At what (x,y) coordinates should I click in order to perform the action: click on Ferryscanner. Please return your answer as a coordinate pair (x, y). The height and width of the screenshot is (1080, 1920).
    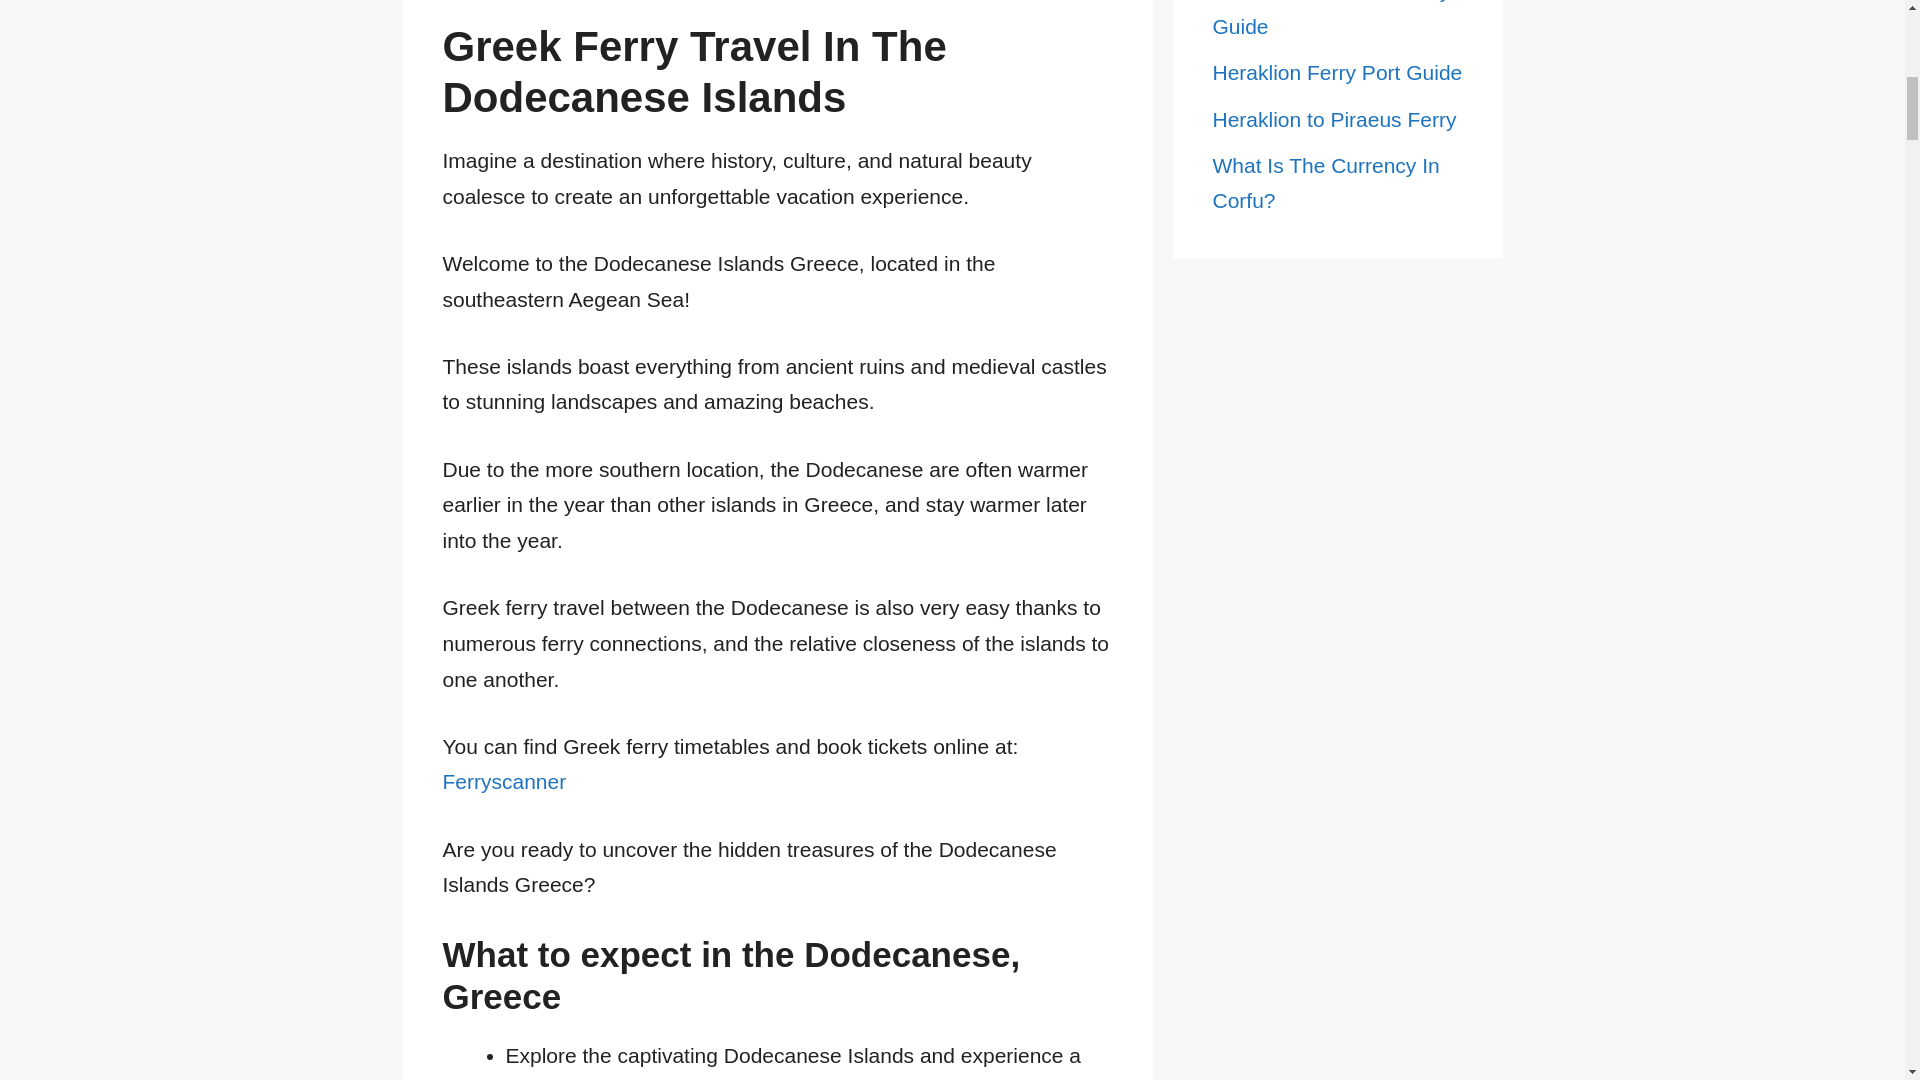
    Looking at the image, I should click on (504, 781).